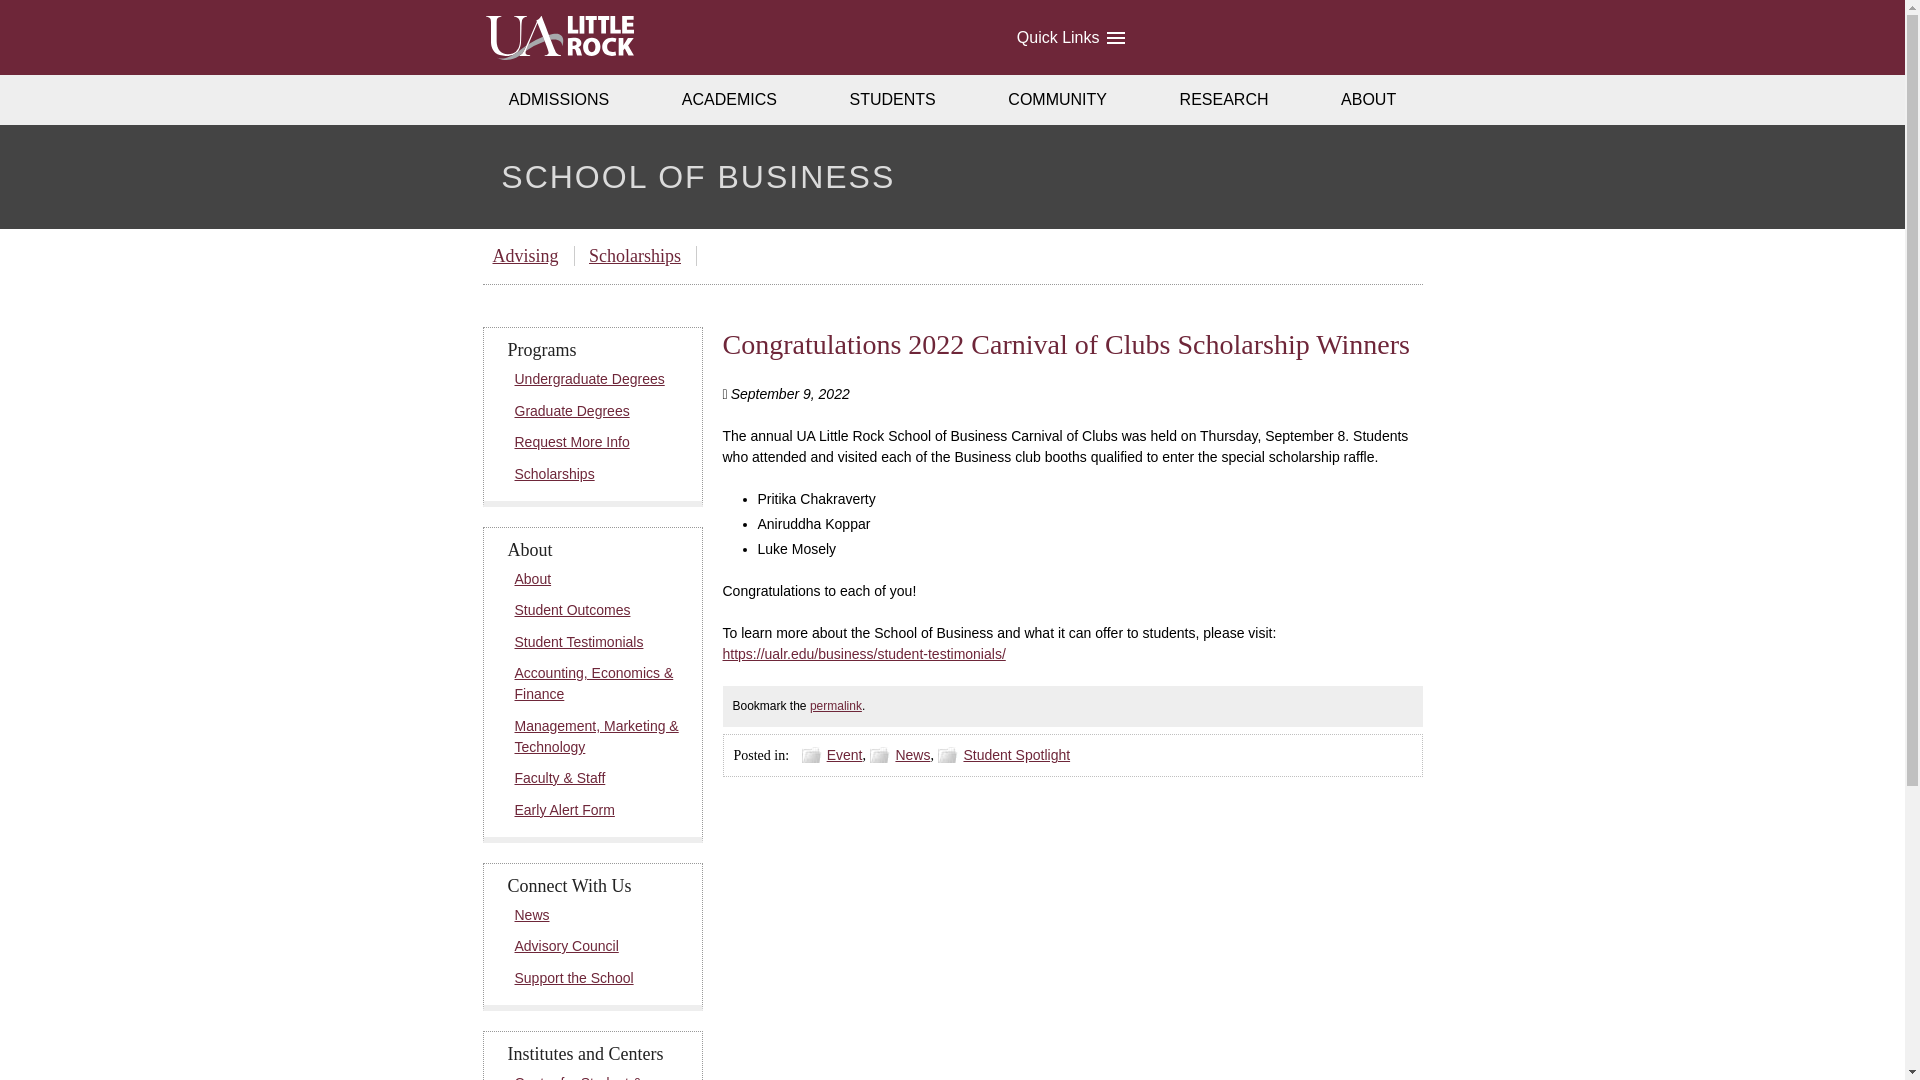 This screenshot has width=1920, height=1080. Describe the element at coordinates (1069, 37) in the screenshot. I see `Quick Links` at that location.